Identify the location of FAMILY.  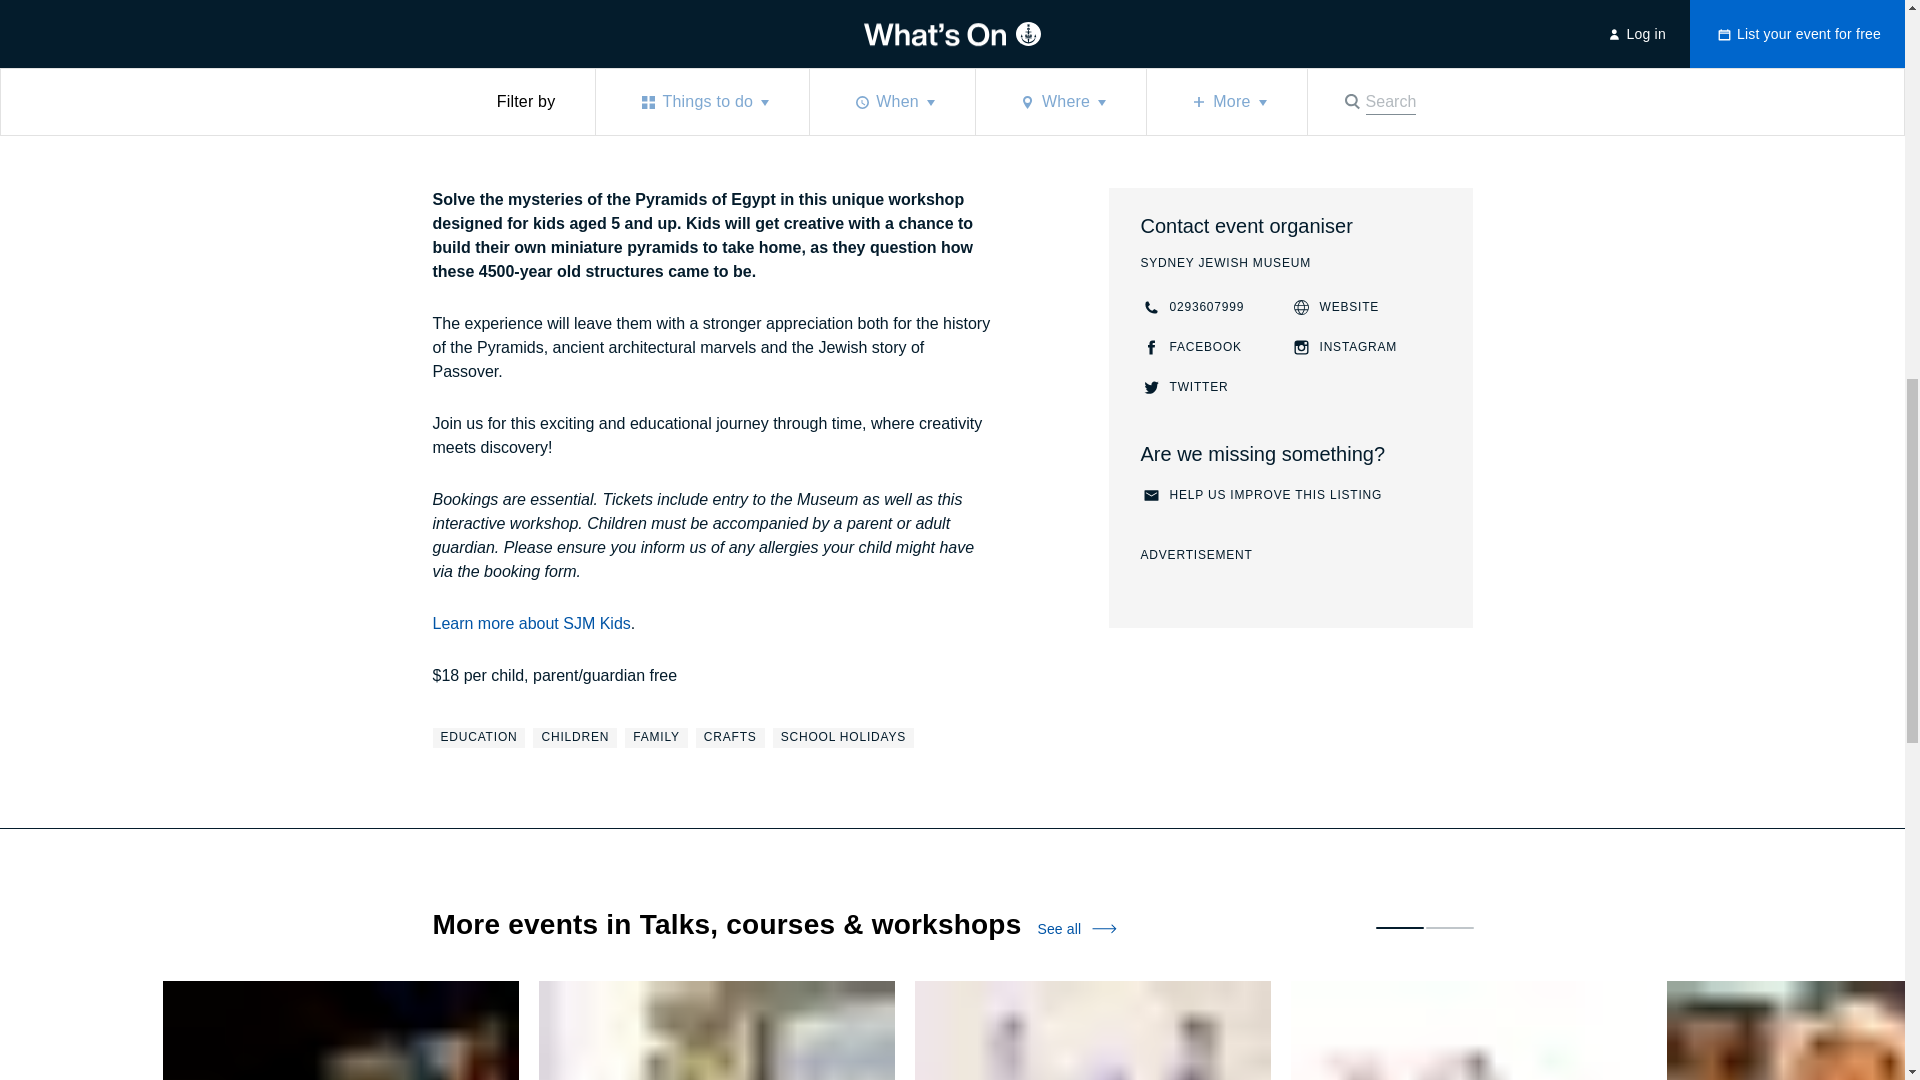
(1184, 387).